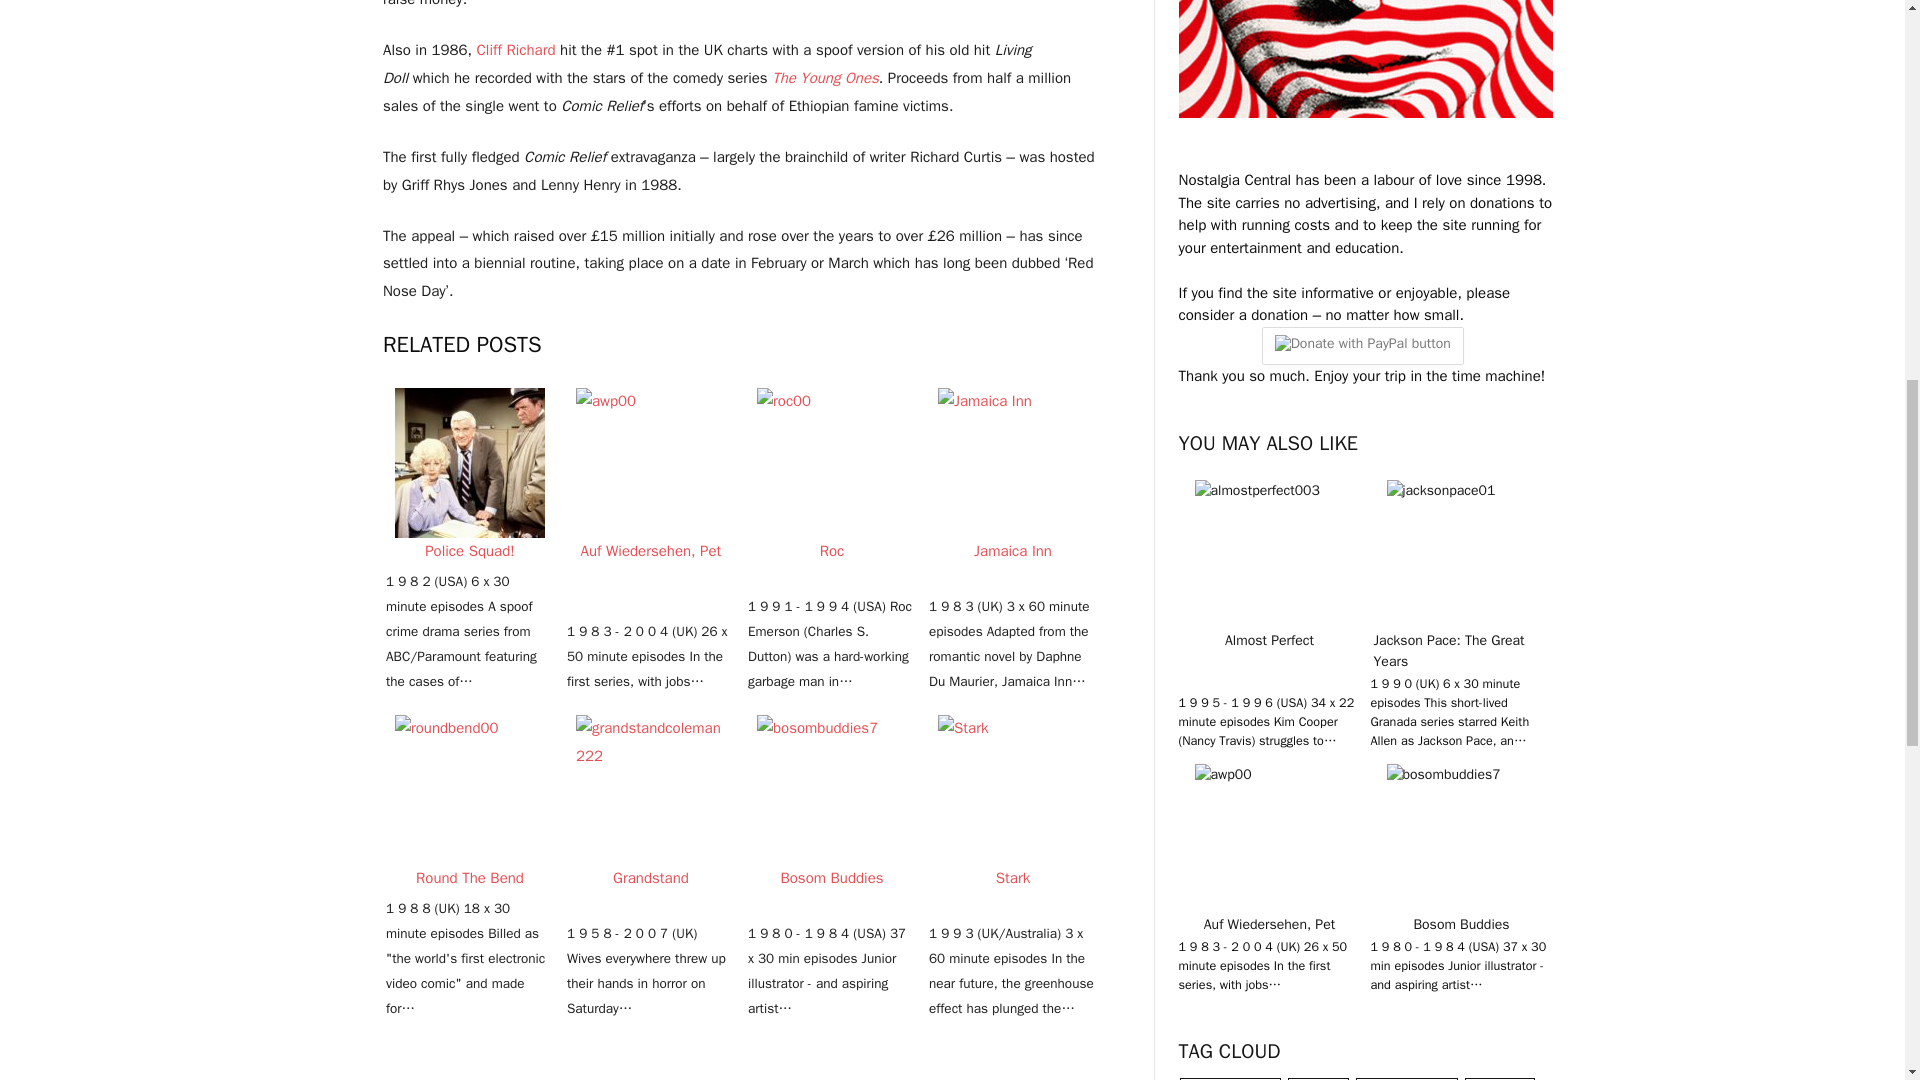 This screenshot has height=1080, width=1920. Describe the element at coordinates (831, 462) in the screenshot. I see `Roc` at that location.